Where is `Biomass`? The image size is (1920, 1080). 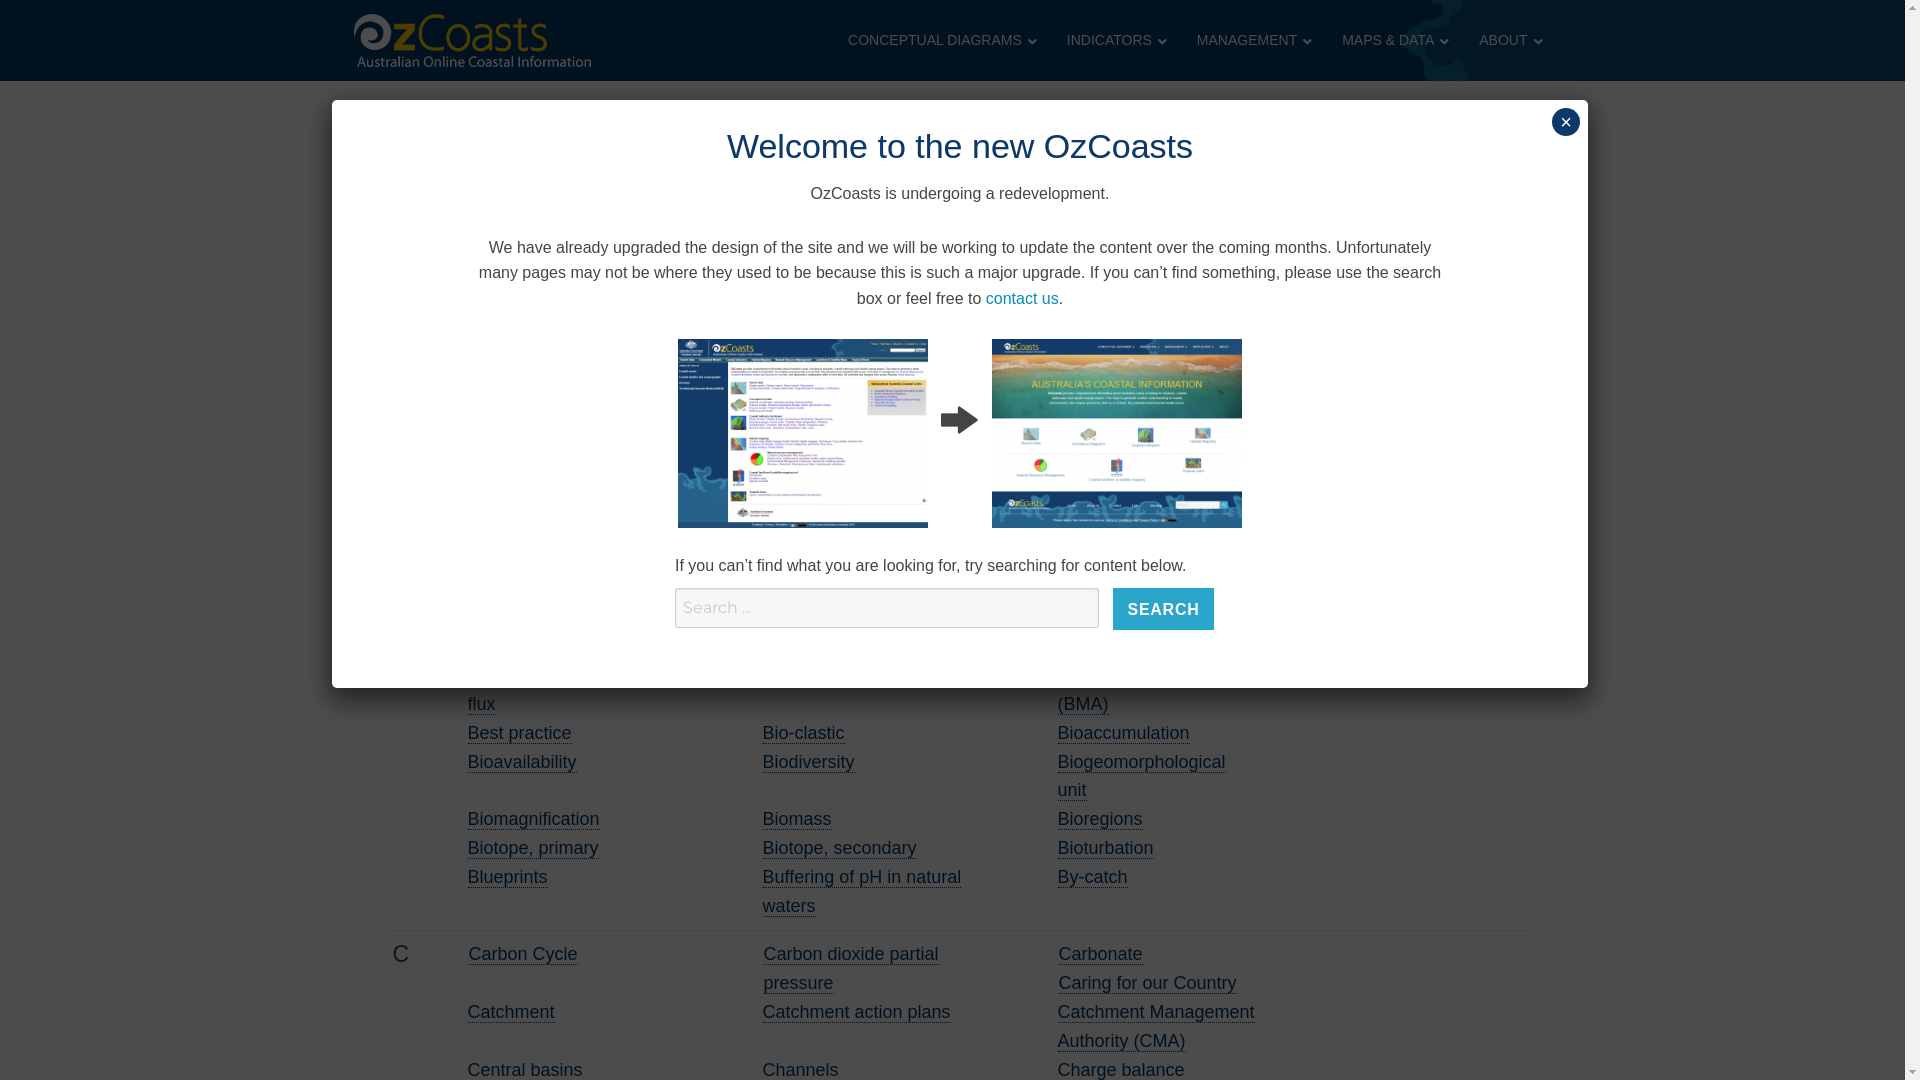
Biomass is located at coordinates (796, 820).